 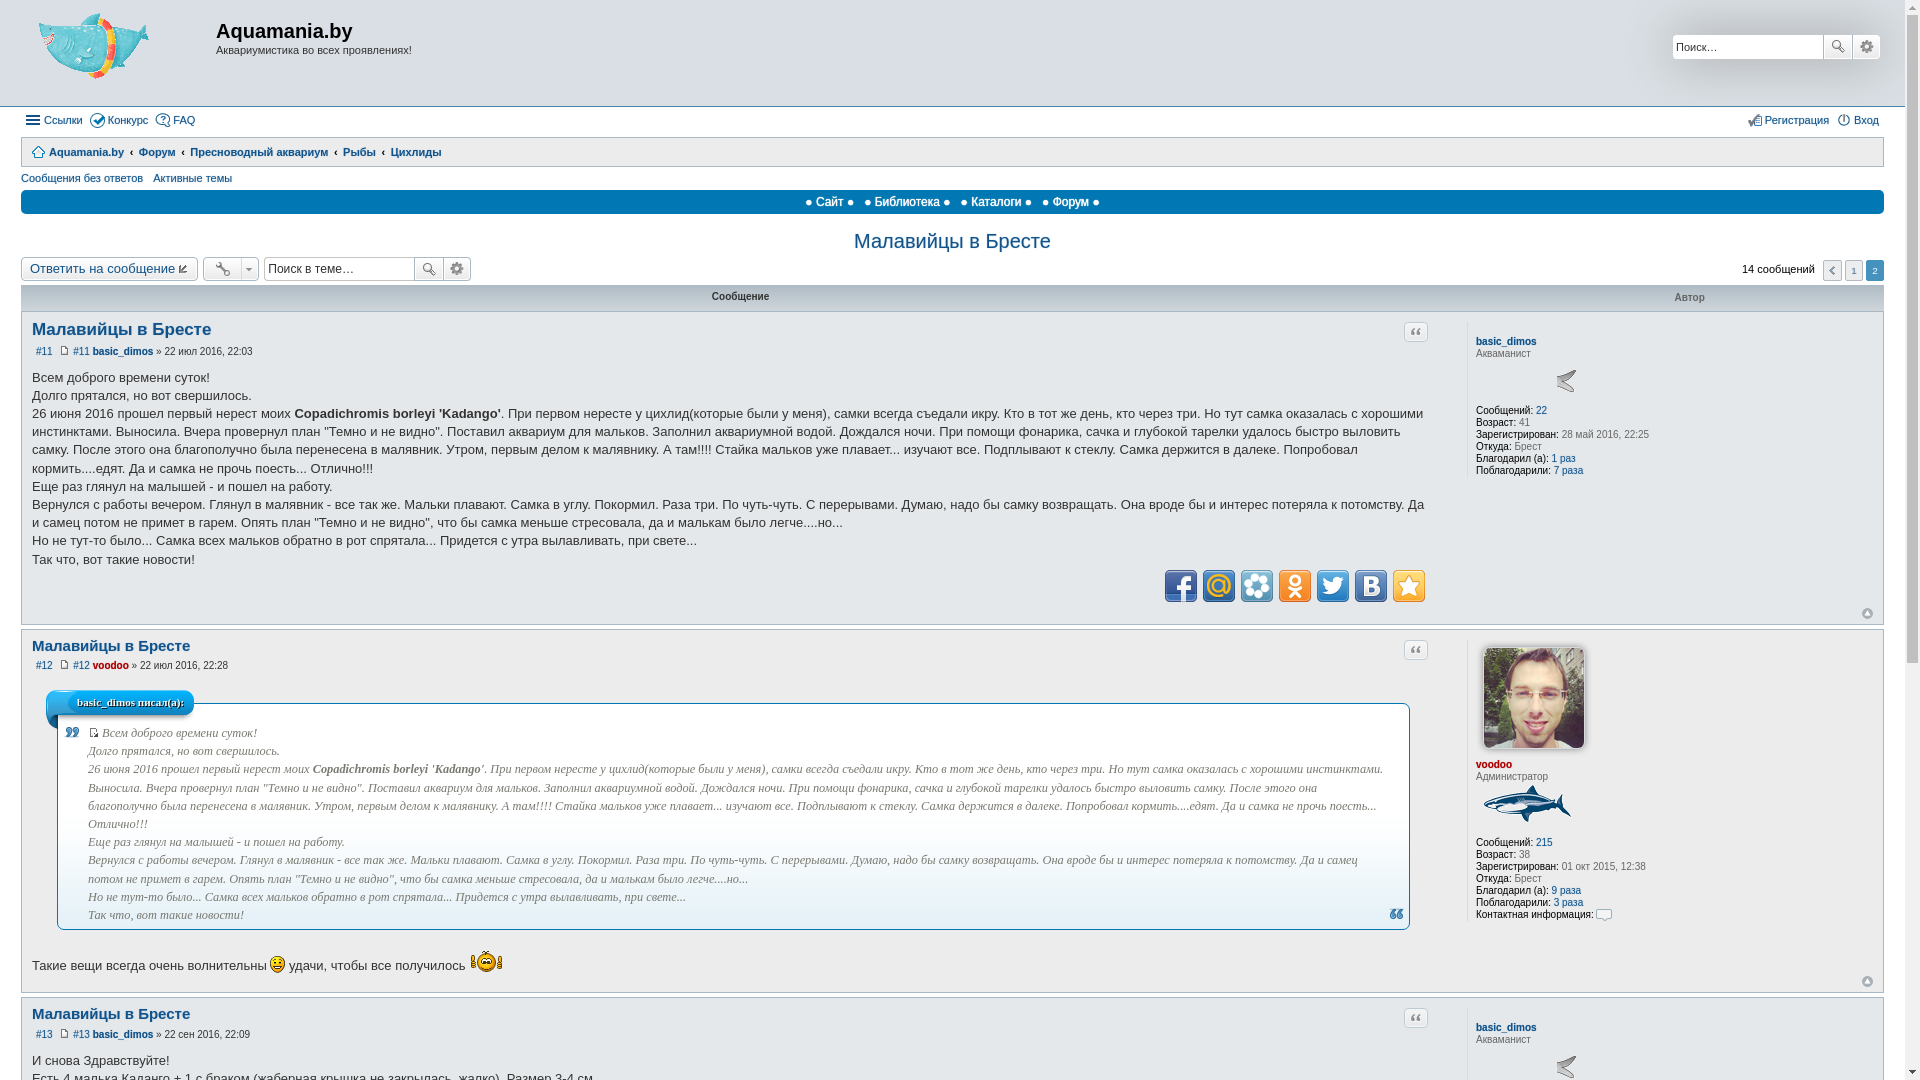 What do you see at coordinates (1506, 1028) in the screenshot?
I see `basic_dimos` at bounding box center [1506, 1028].